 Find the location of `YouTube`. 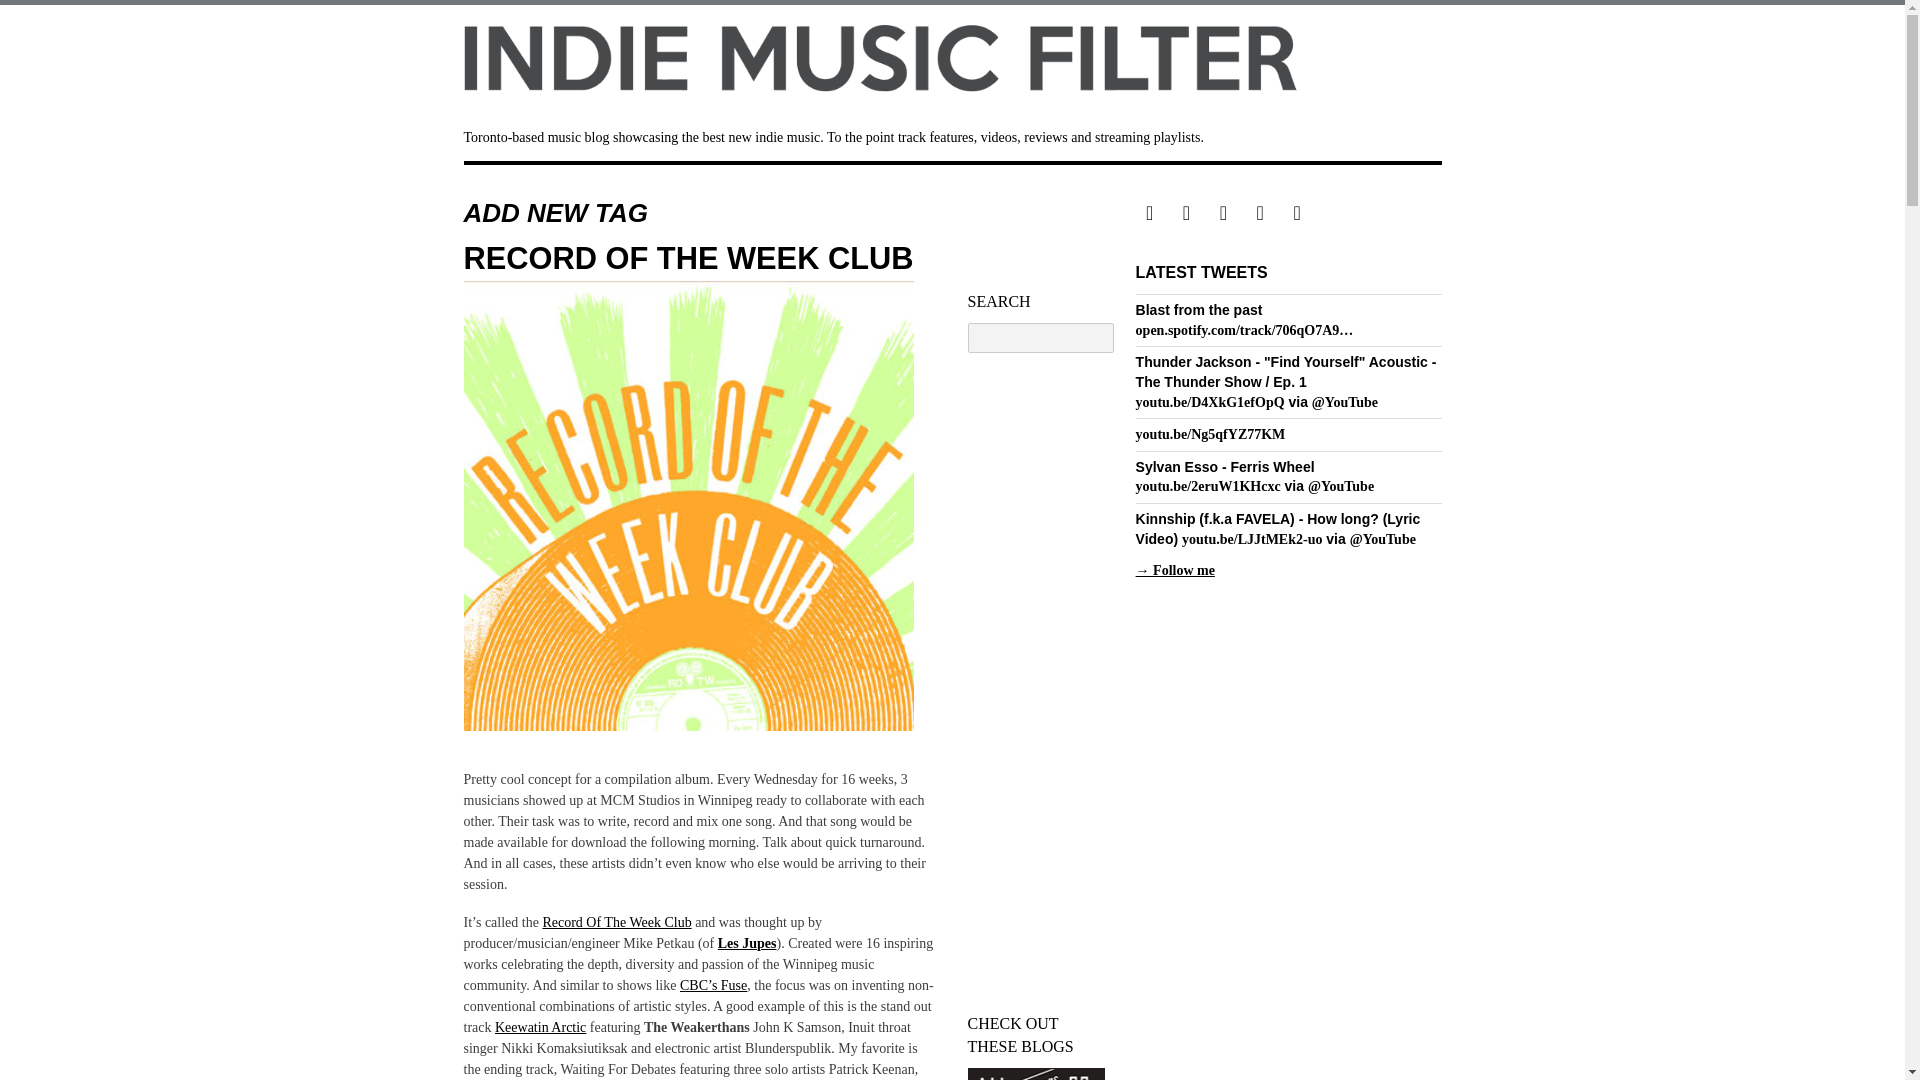

YouTube is located at coordinates (1340, 486).